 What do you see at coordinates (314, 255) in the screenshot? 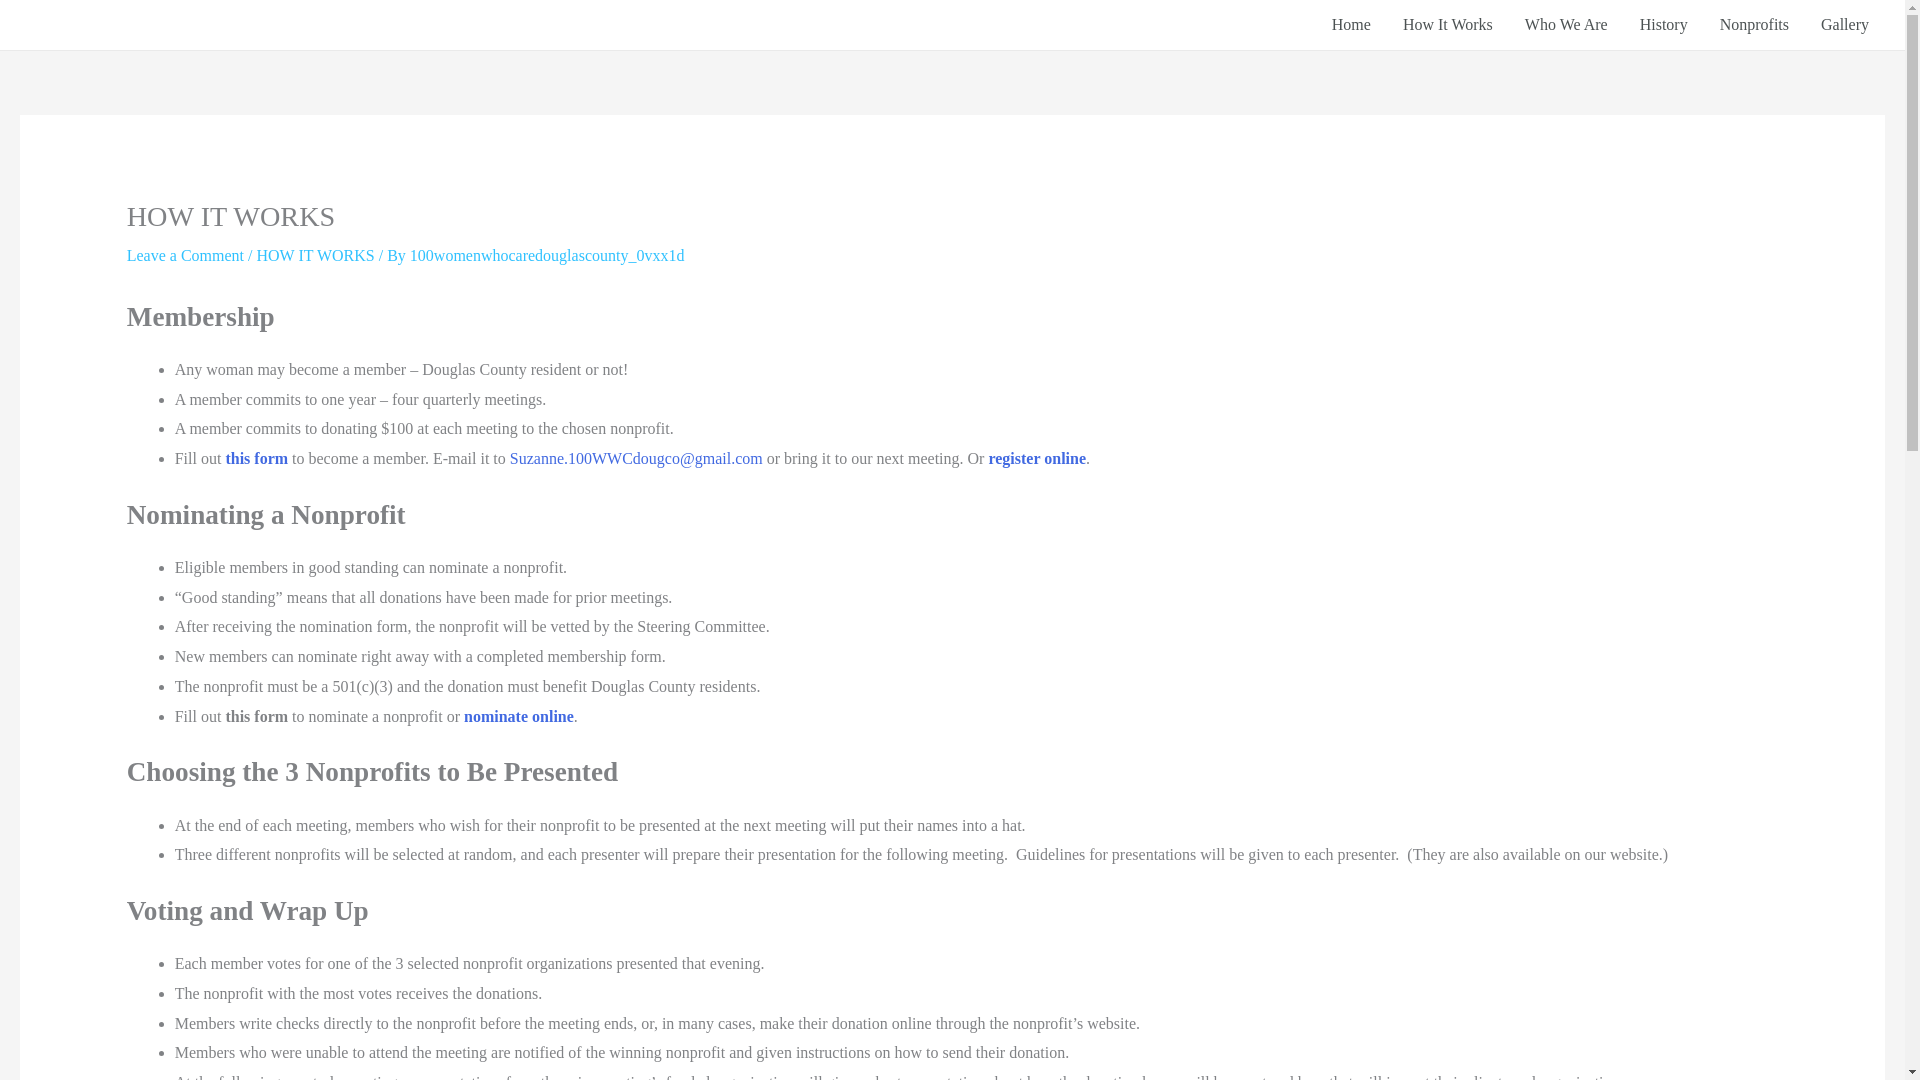
I see `HOW IT WORKS` at bounding box center [314, 255].